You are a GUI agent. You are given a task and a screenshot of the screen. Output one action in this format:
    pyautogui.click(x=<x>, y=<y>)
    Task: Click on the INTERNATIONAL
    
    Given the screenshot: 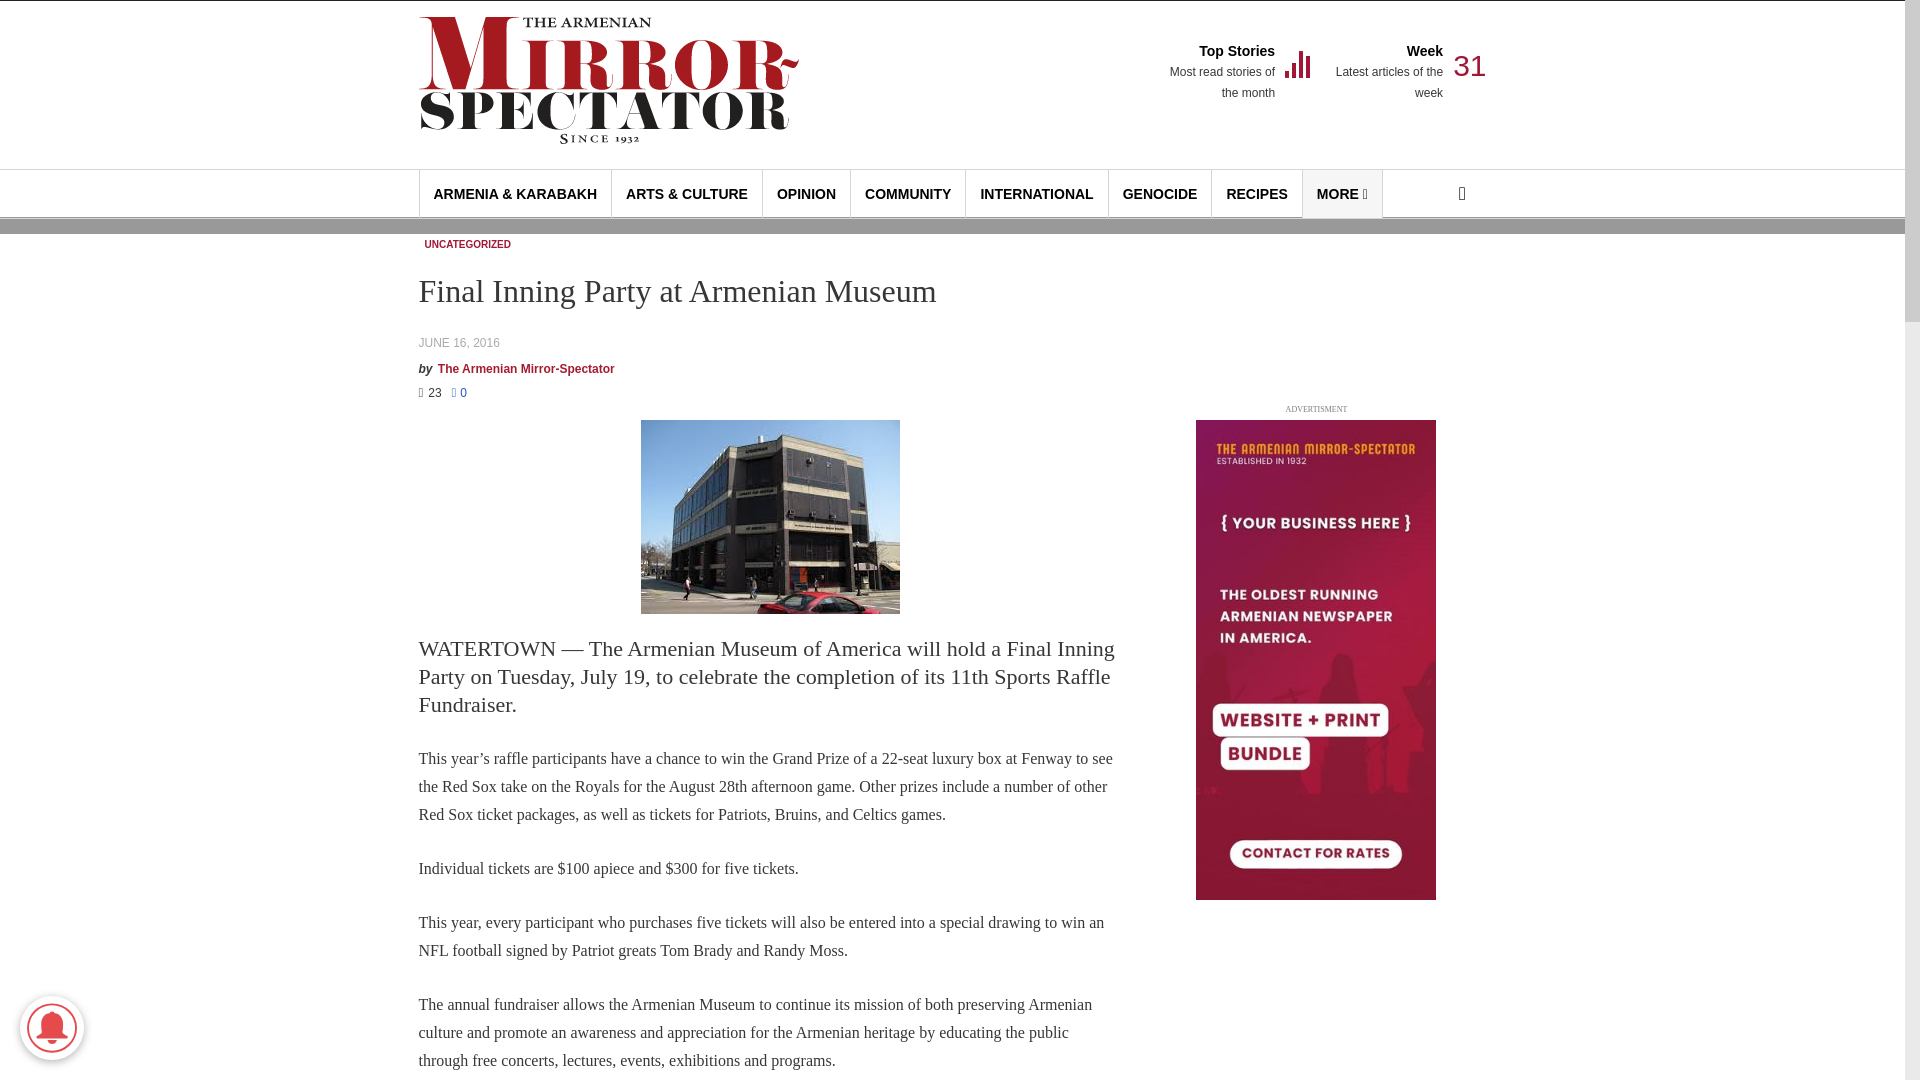 What is the action you would take?
    pyautogui.click(x=908, y=194)
    